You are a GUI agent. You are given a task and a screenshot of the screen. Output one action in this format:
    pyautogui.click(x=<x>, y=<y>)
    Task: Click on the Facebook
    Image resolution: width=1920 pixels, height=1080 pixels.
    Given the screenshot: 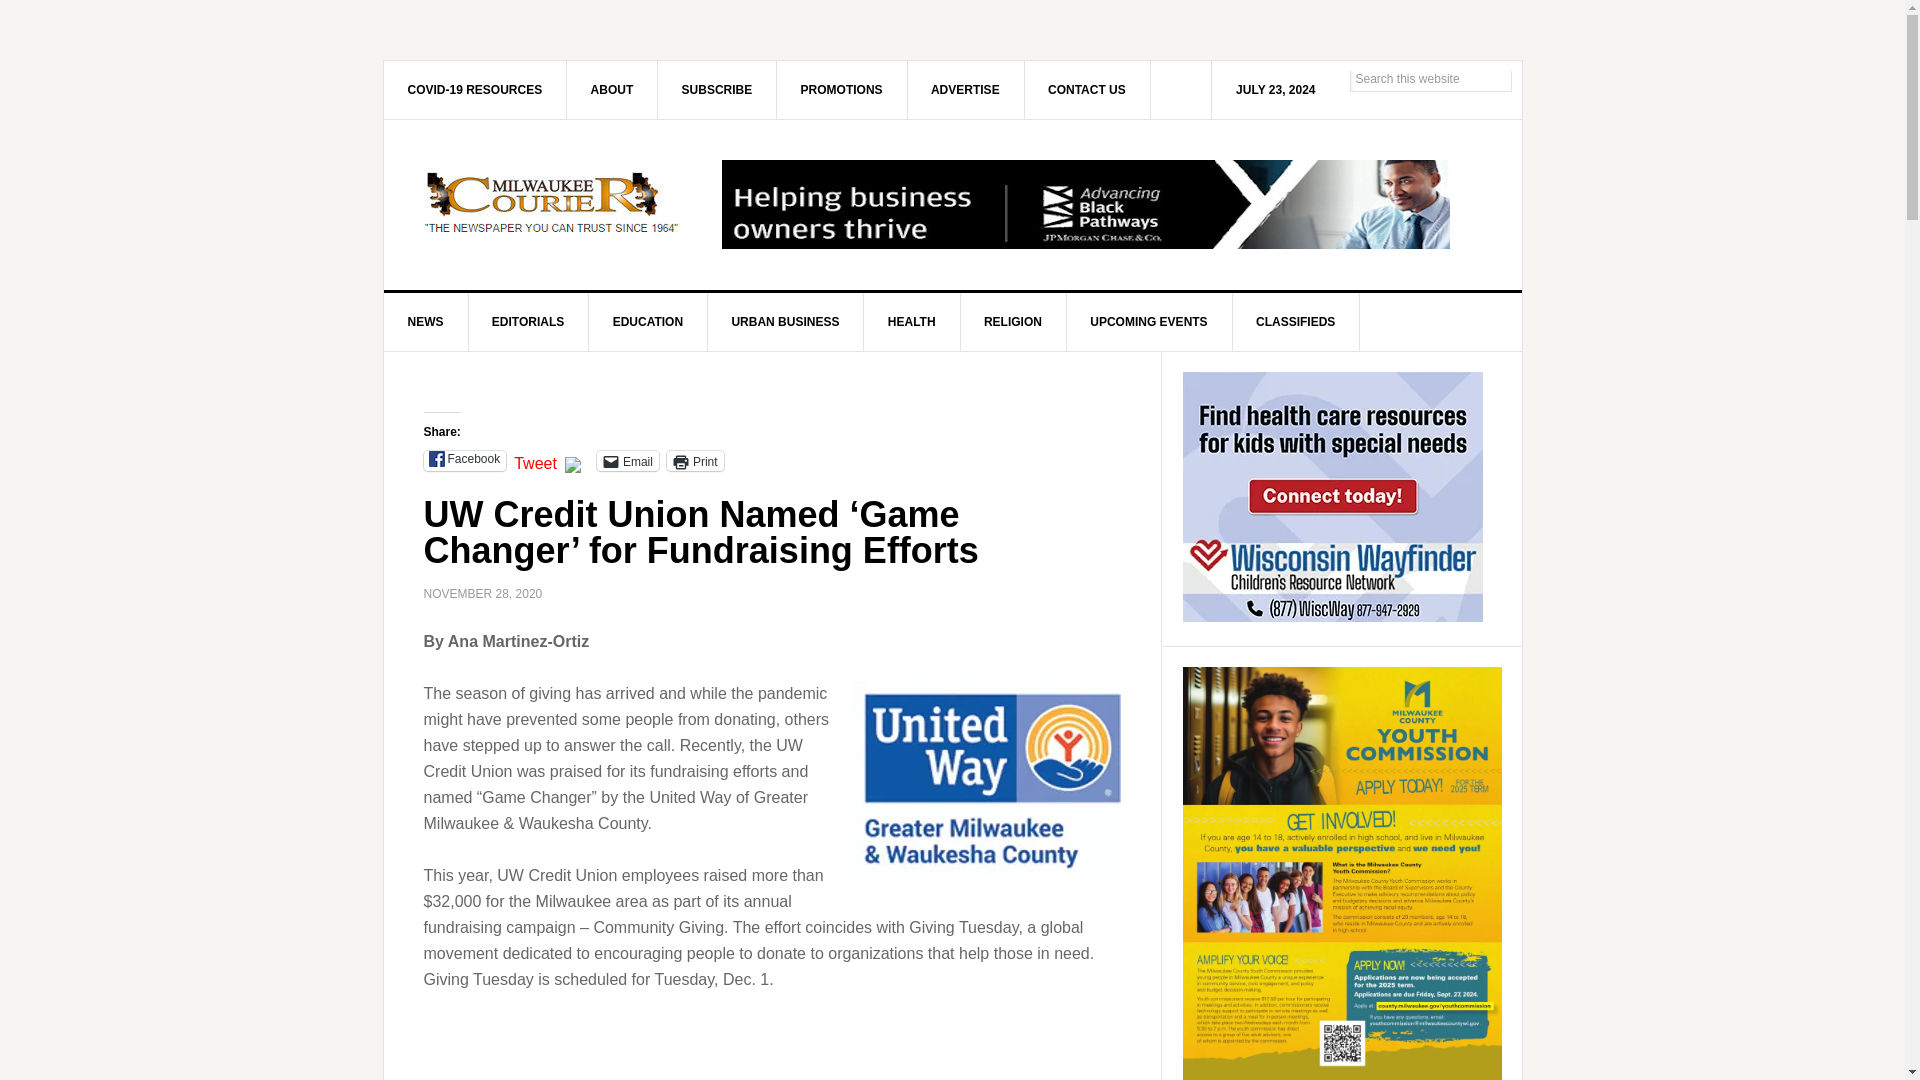 What is the action you would take?
    pyautogui.click(x=465, y=460)
    